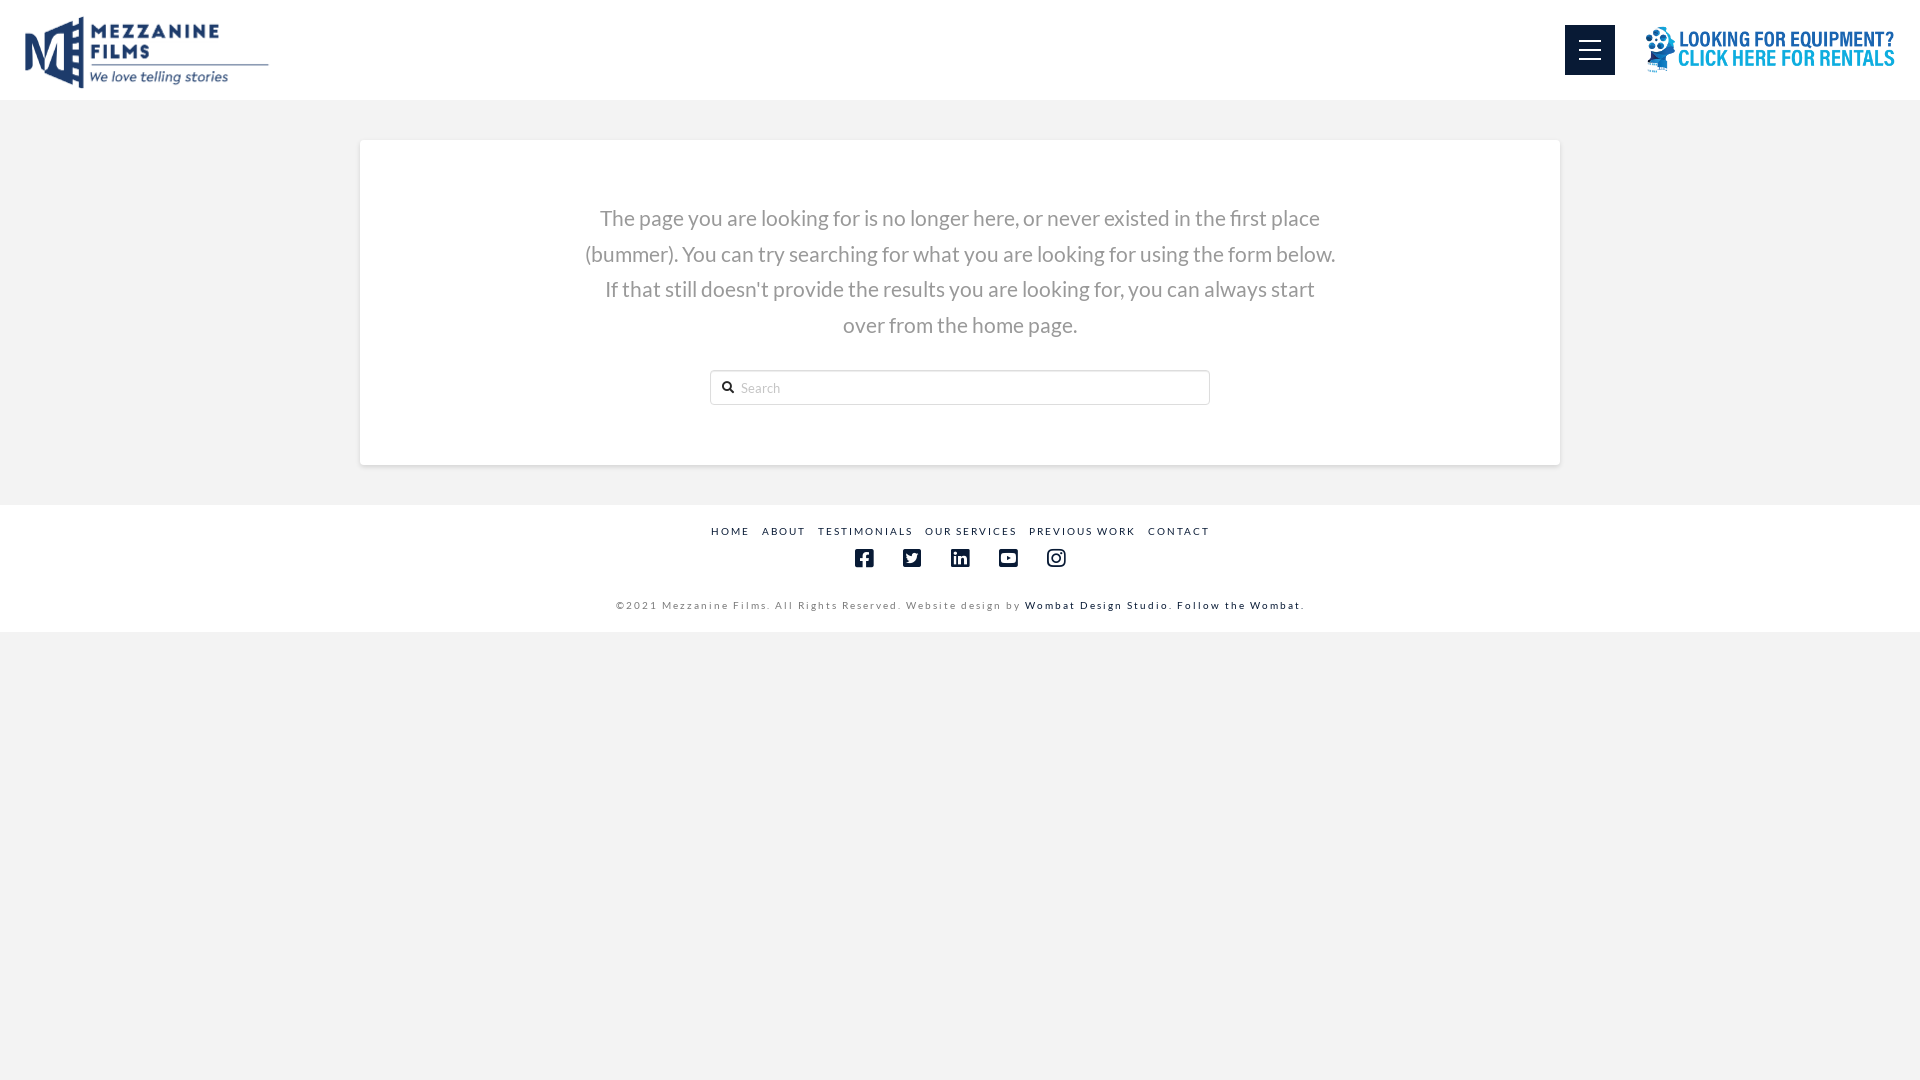  Describe the element at coordinates (970, 532) in the screenshot. I see `OUR SERVICES` at that location.